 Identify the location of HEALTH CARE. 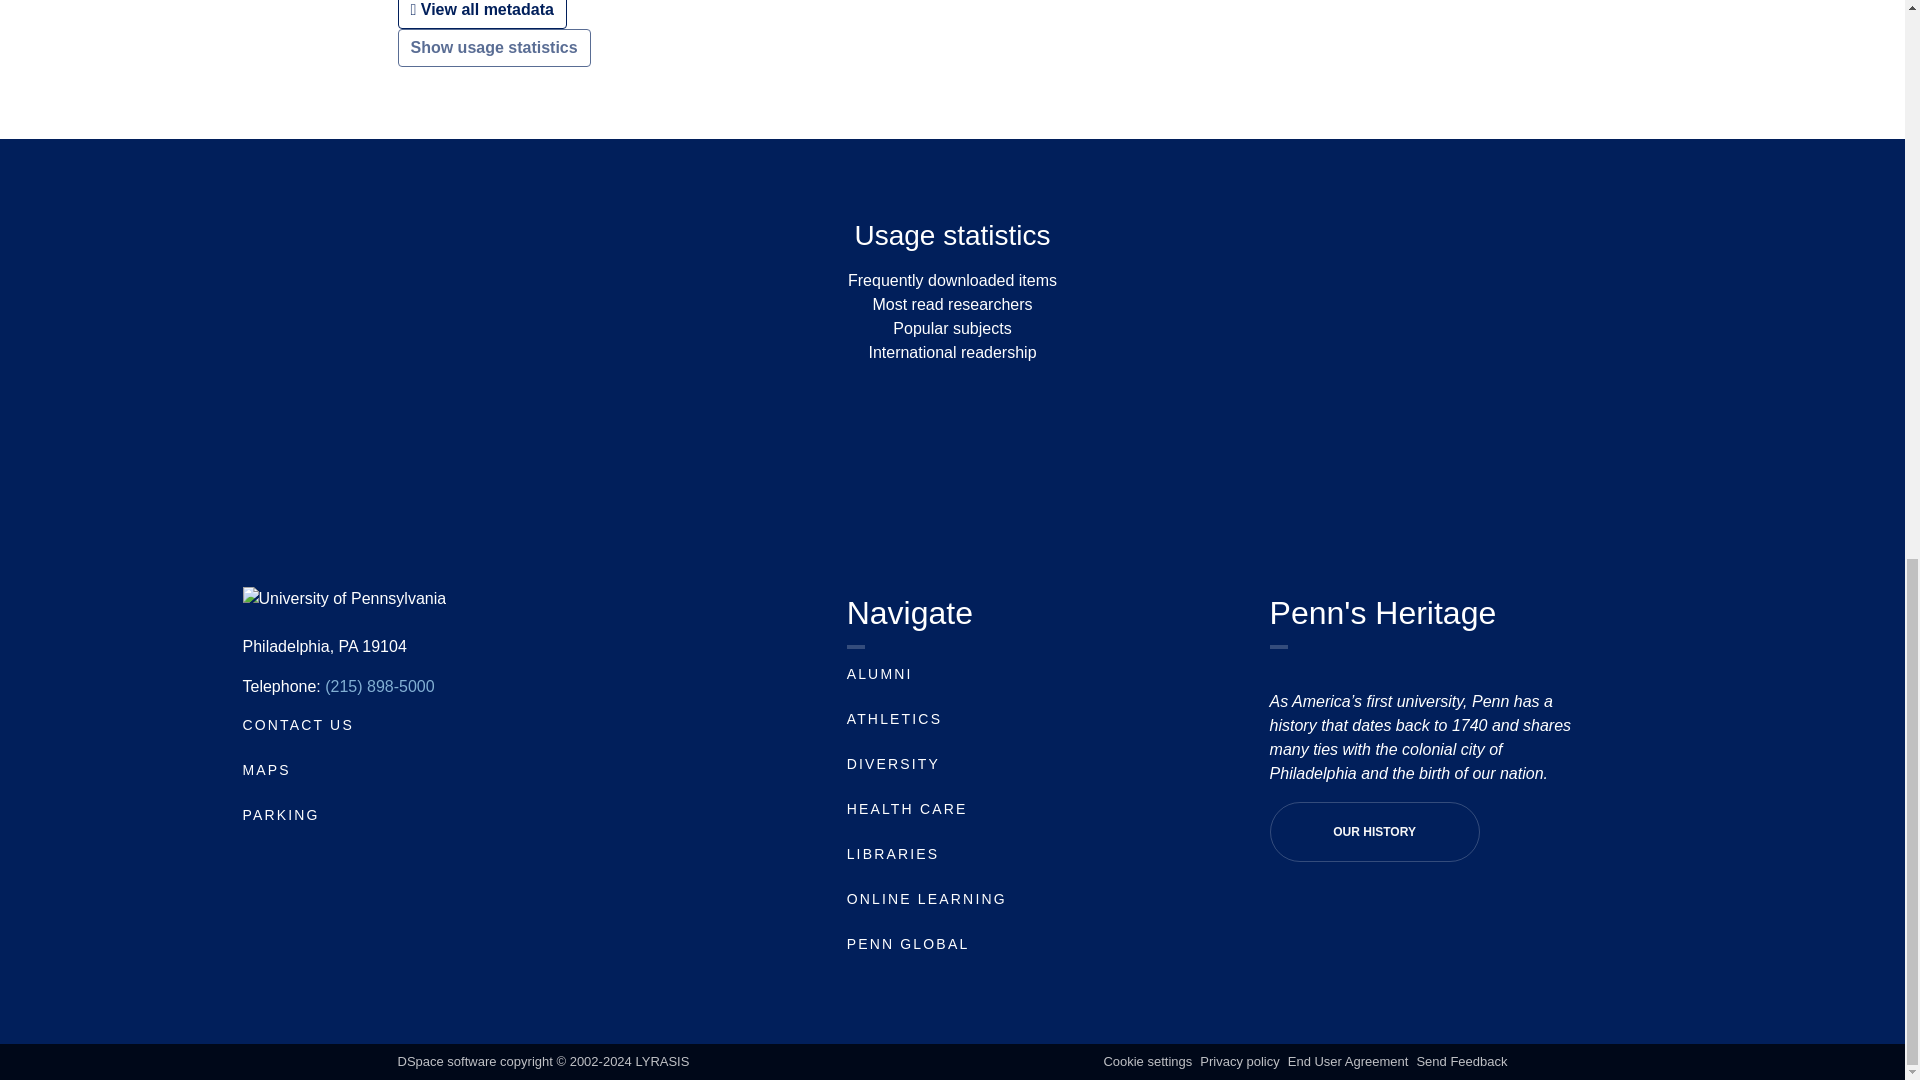
(906, 808).